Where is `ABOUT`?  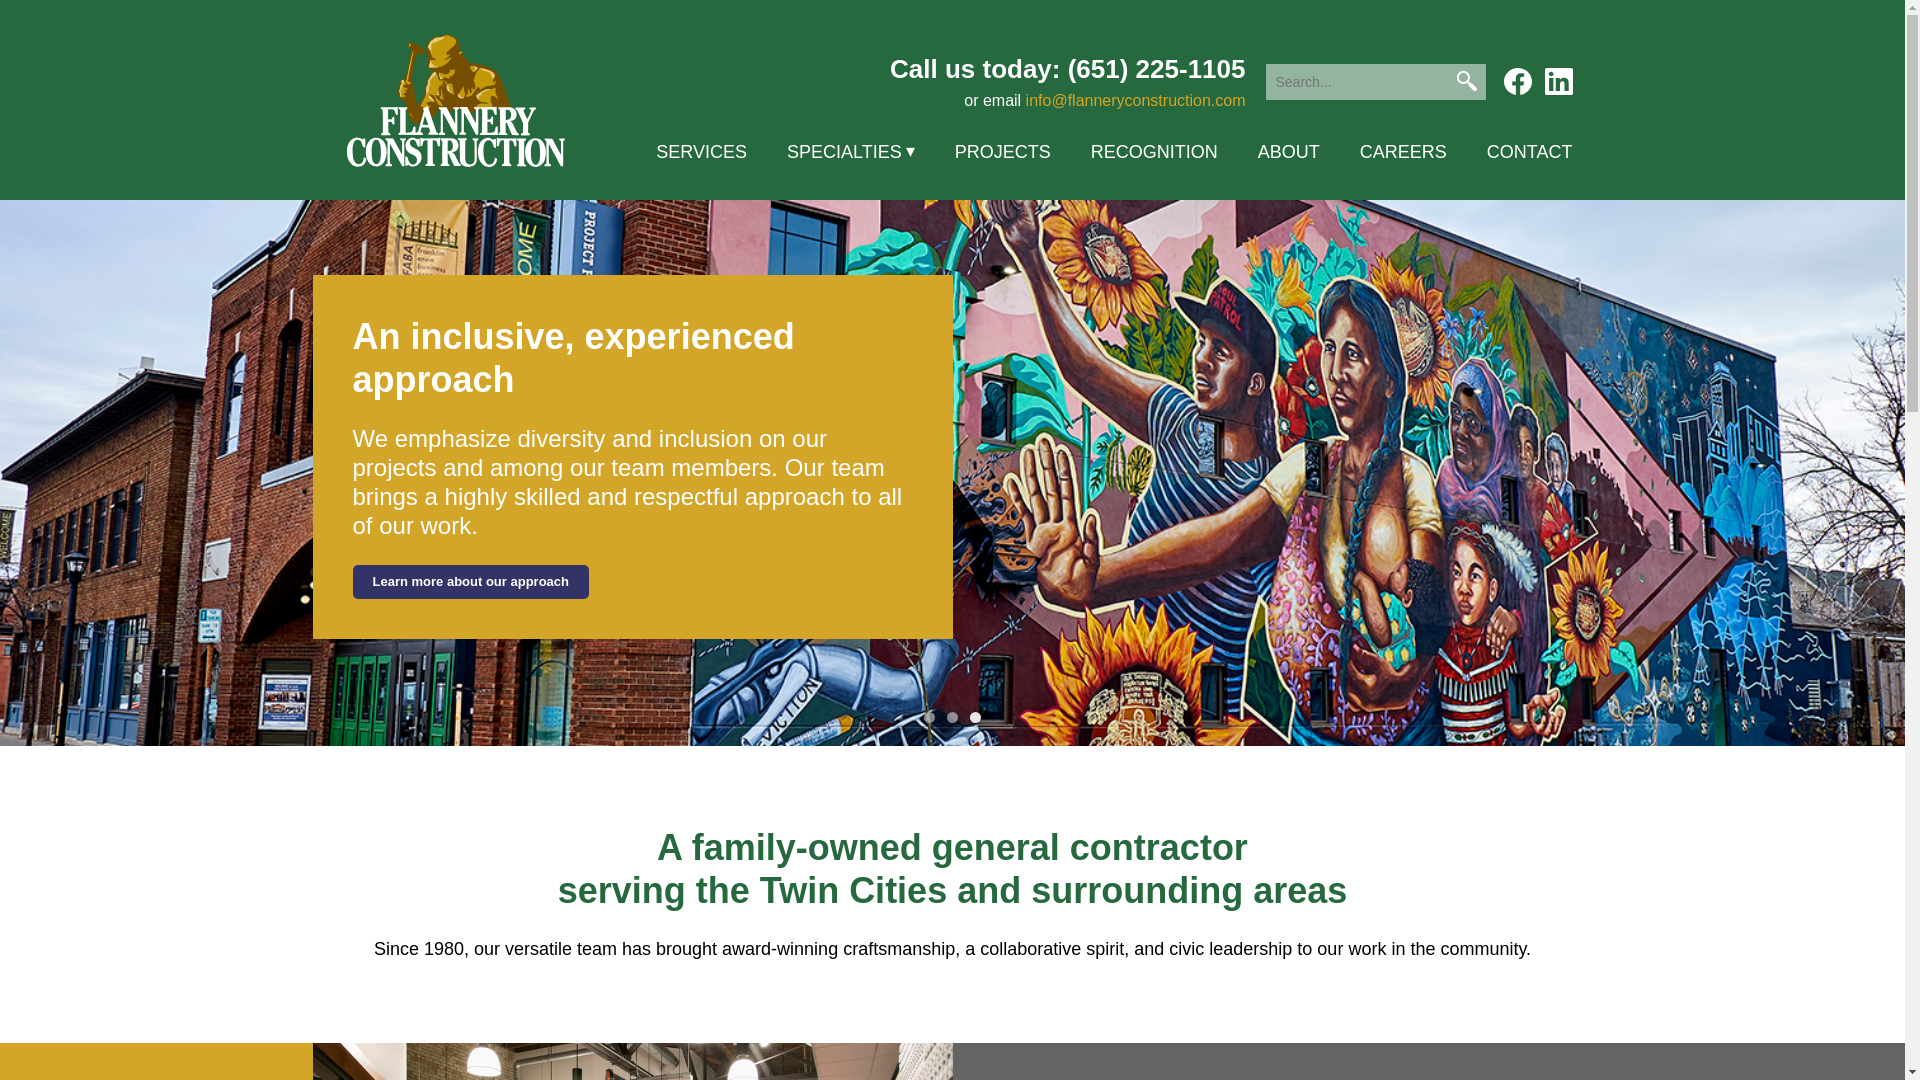 ABOUT is located at coordinates (1288, 154).